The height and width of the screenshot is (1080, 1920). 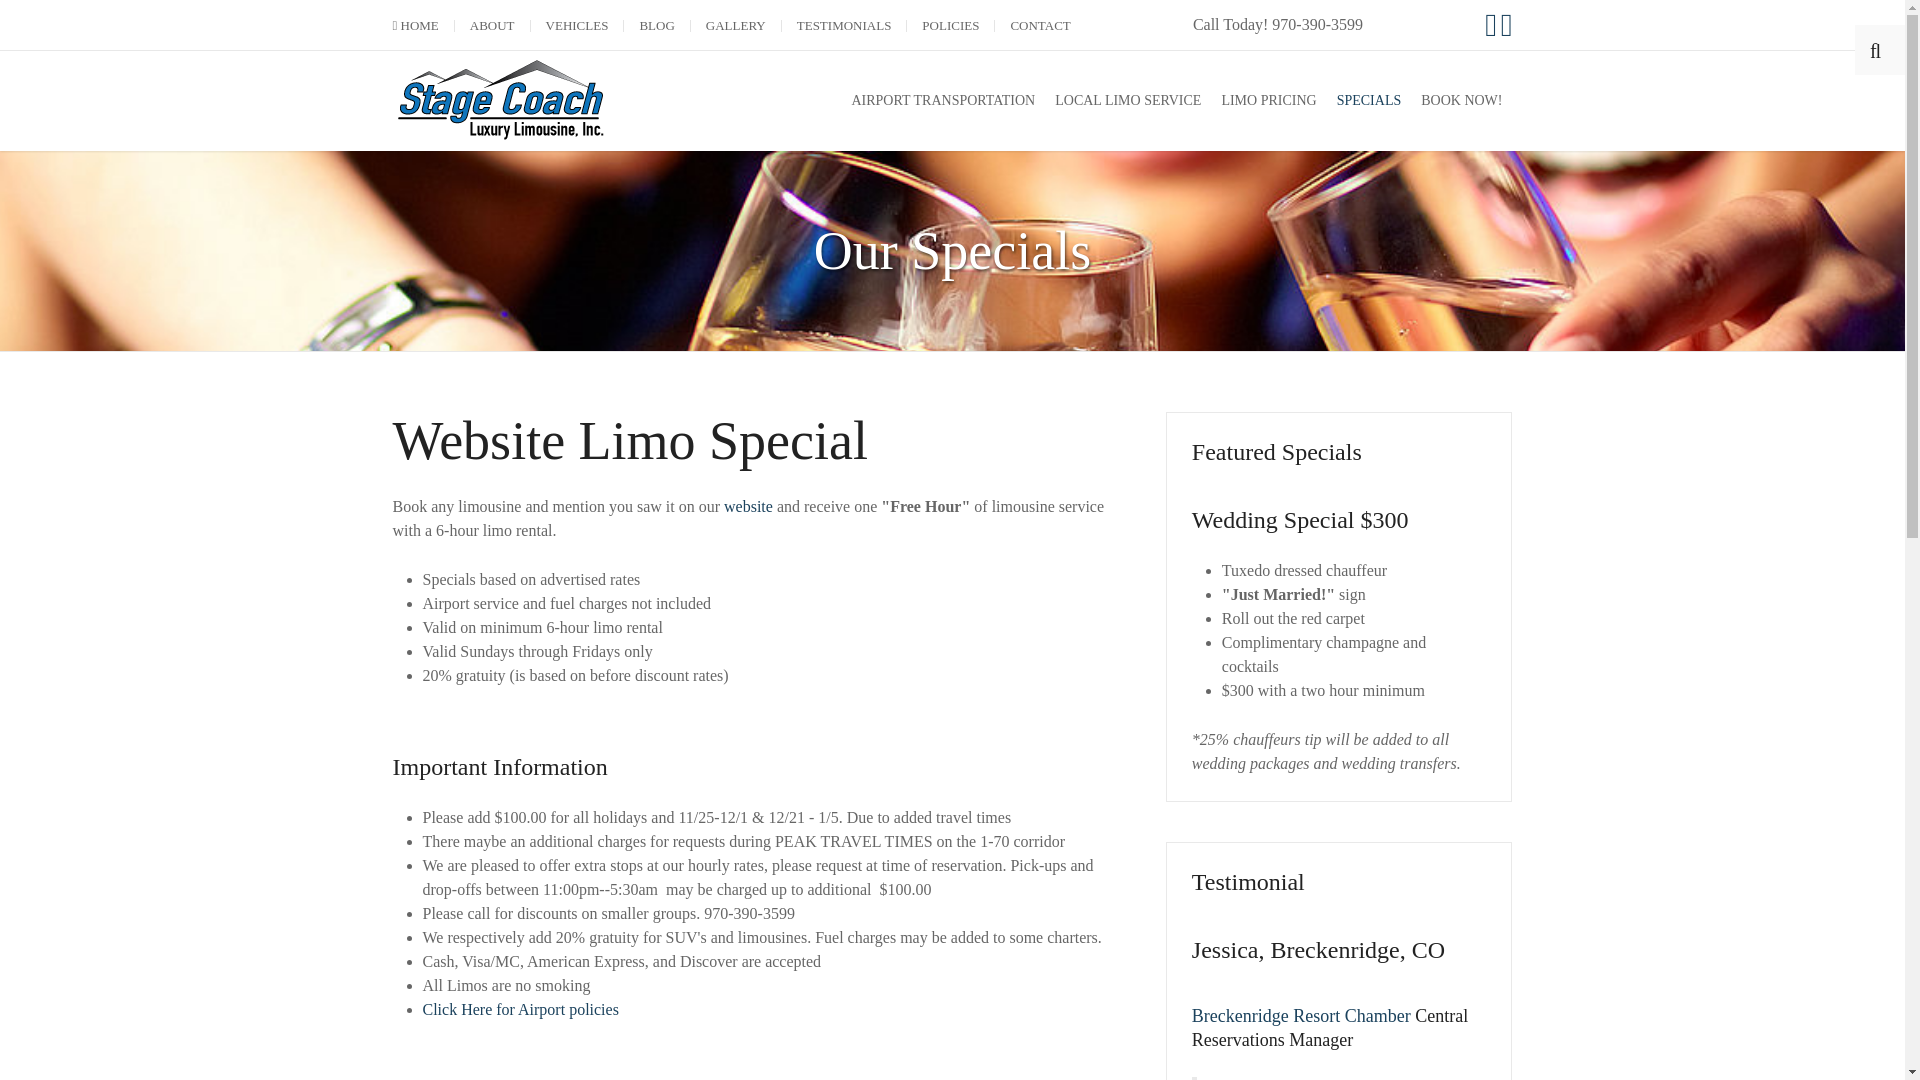 I want to click on TESTIMONIALS, so click(x=844, y=26).